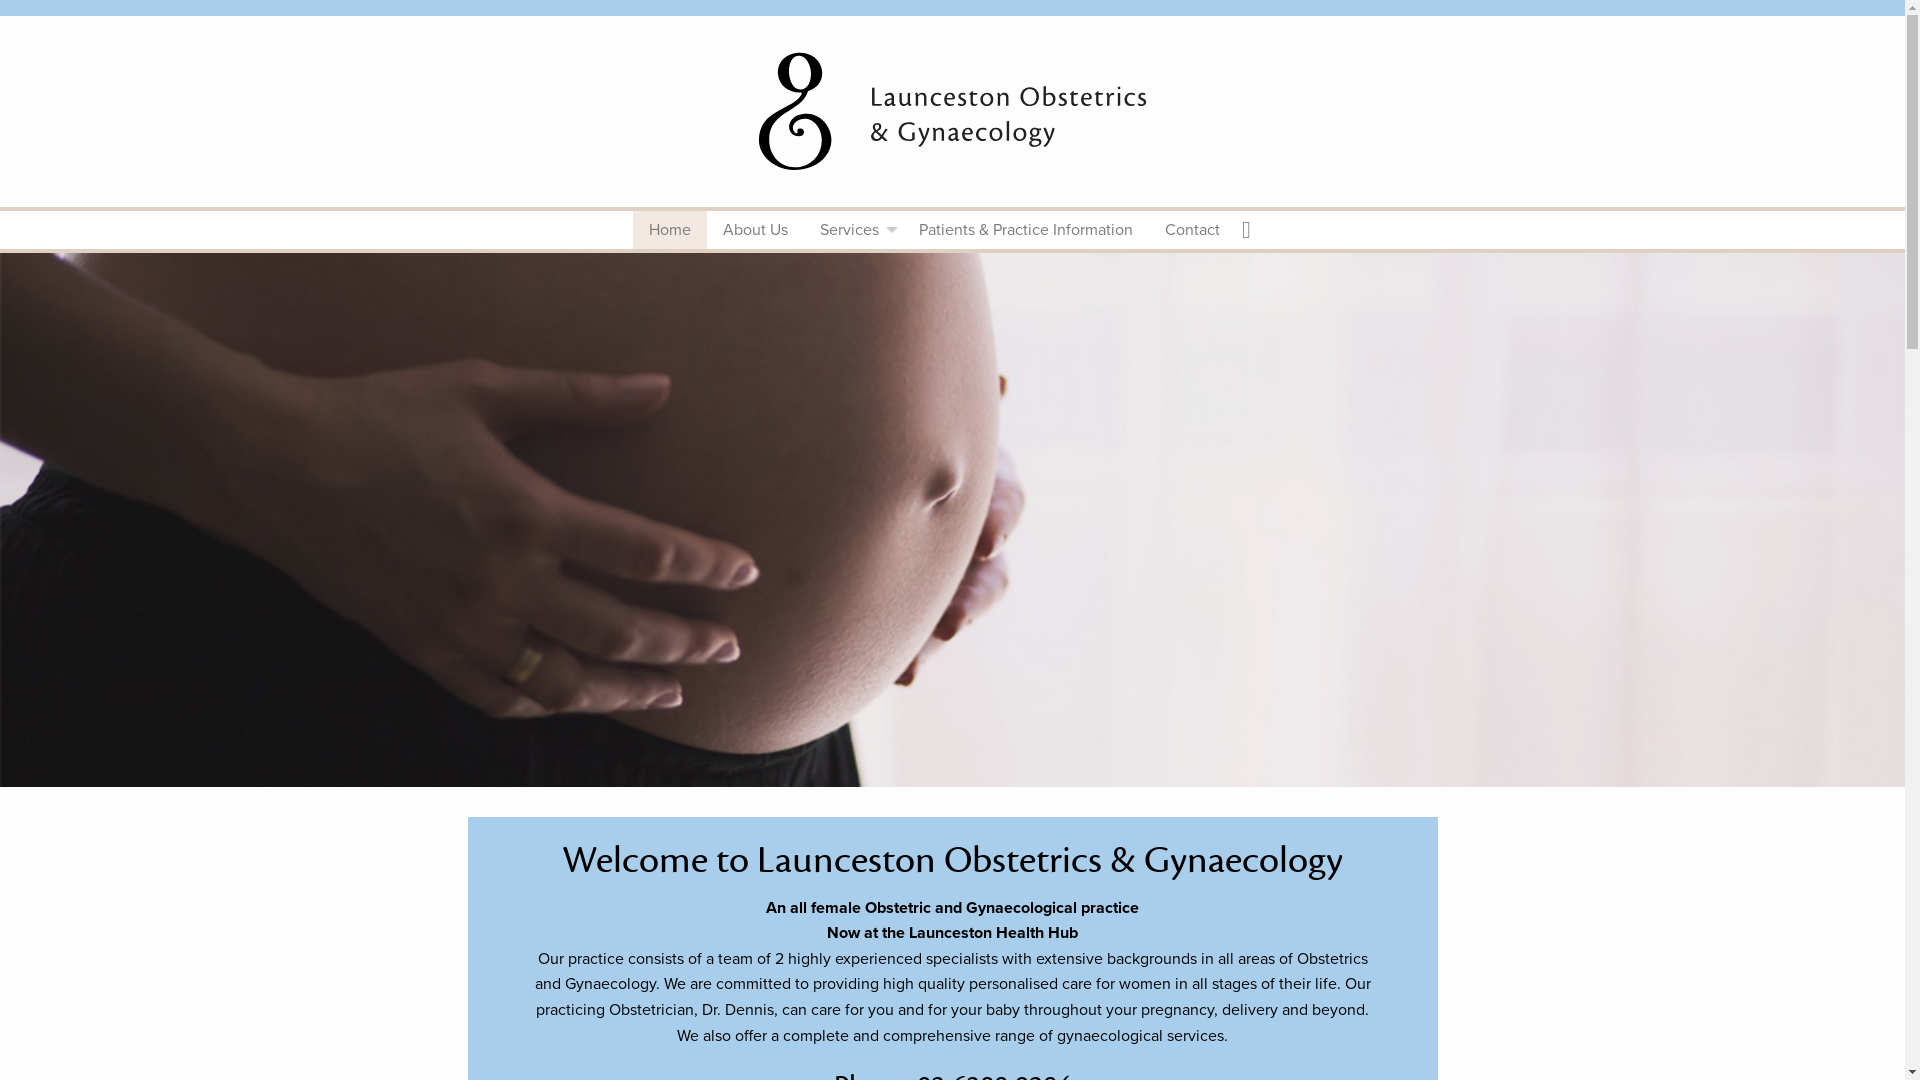  I want to click on Home, so click(670, 230).